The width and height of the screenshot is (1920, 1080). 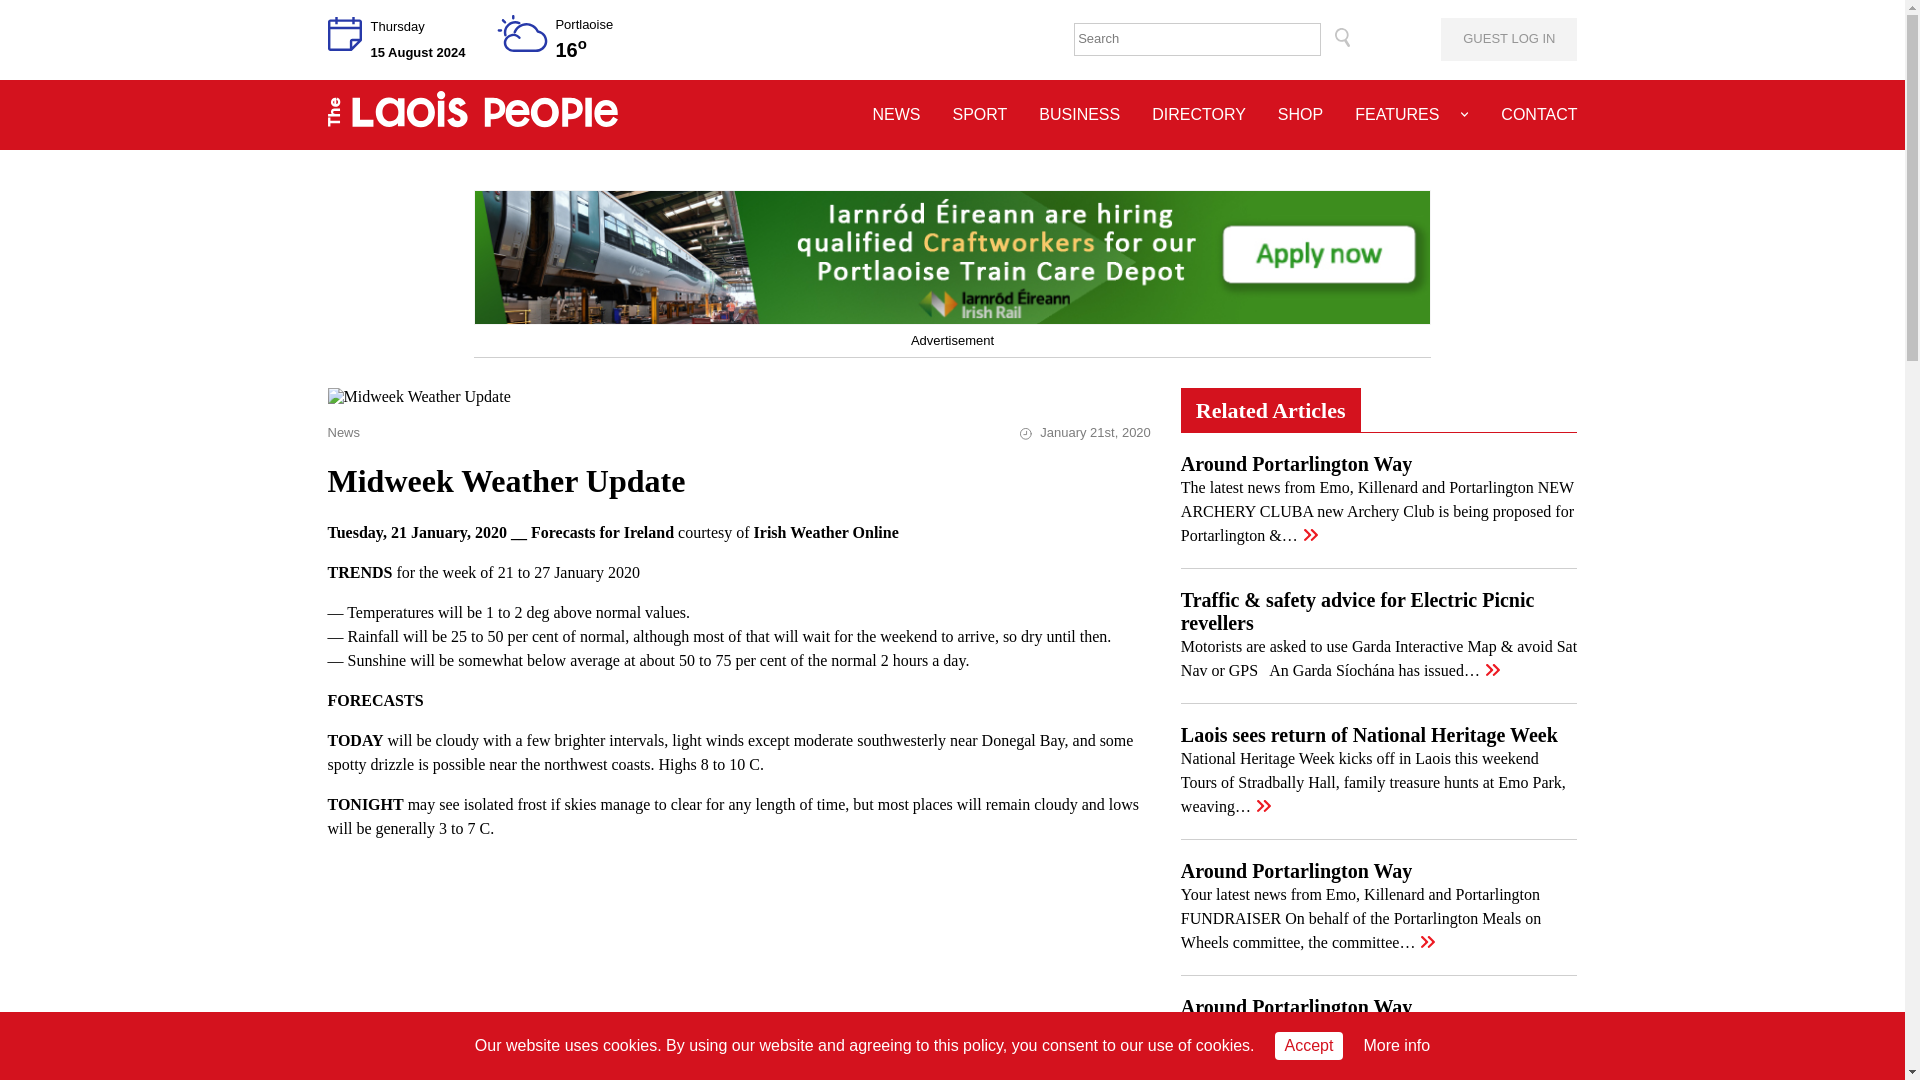 What do you see at coordinates (1078, 114) in the screenshot?
I see `BUSINESS` at bounding box center [1078, 114].